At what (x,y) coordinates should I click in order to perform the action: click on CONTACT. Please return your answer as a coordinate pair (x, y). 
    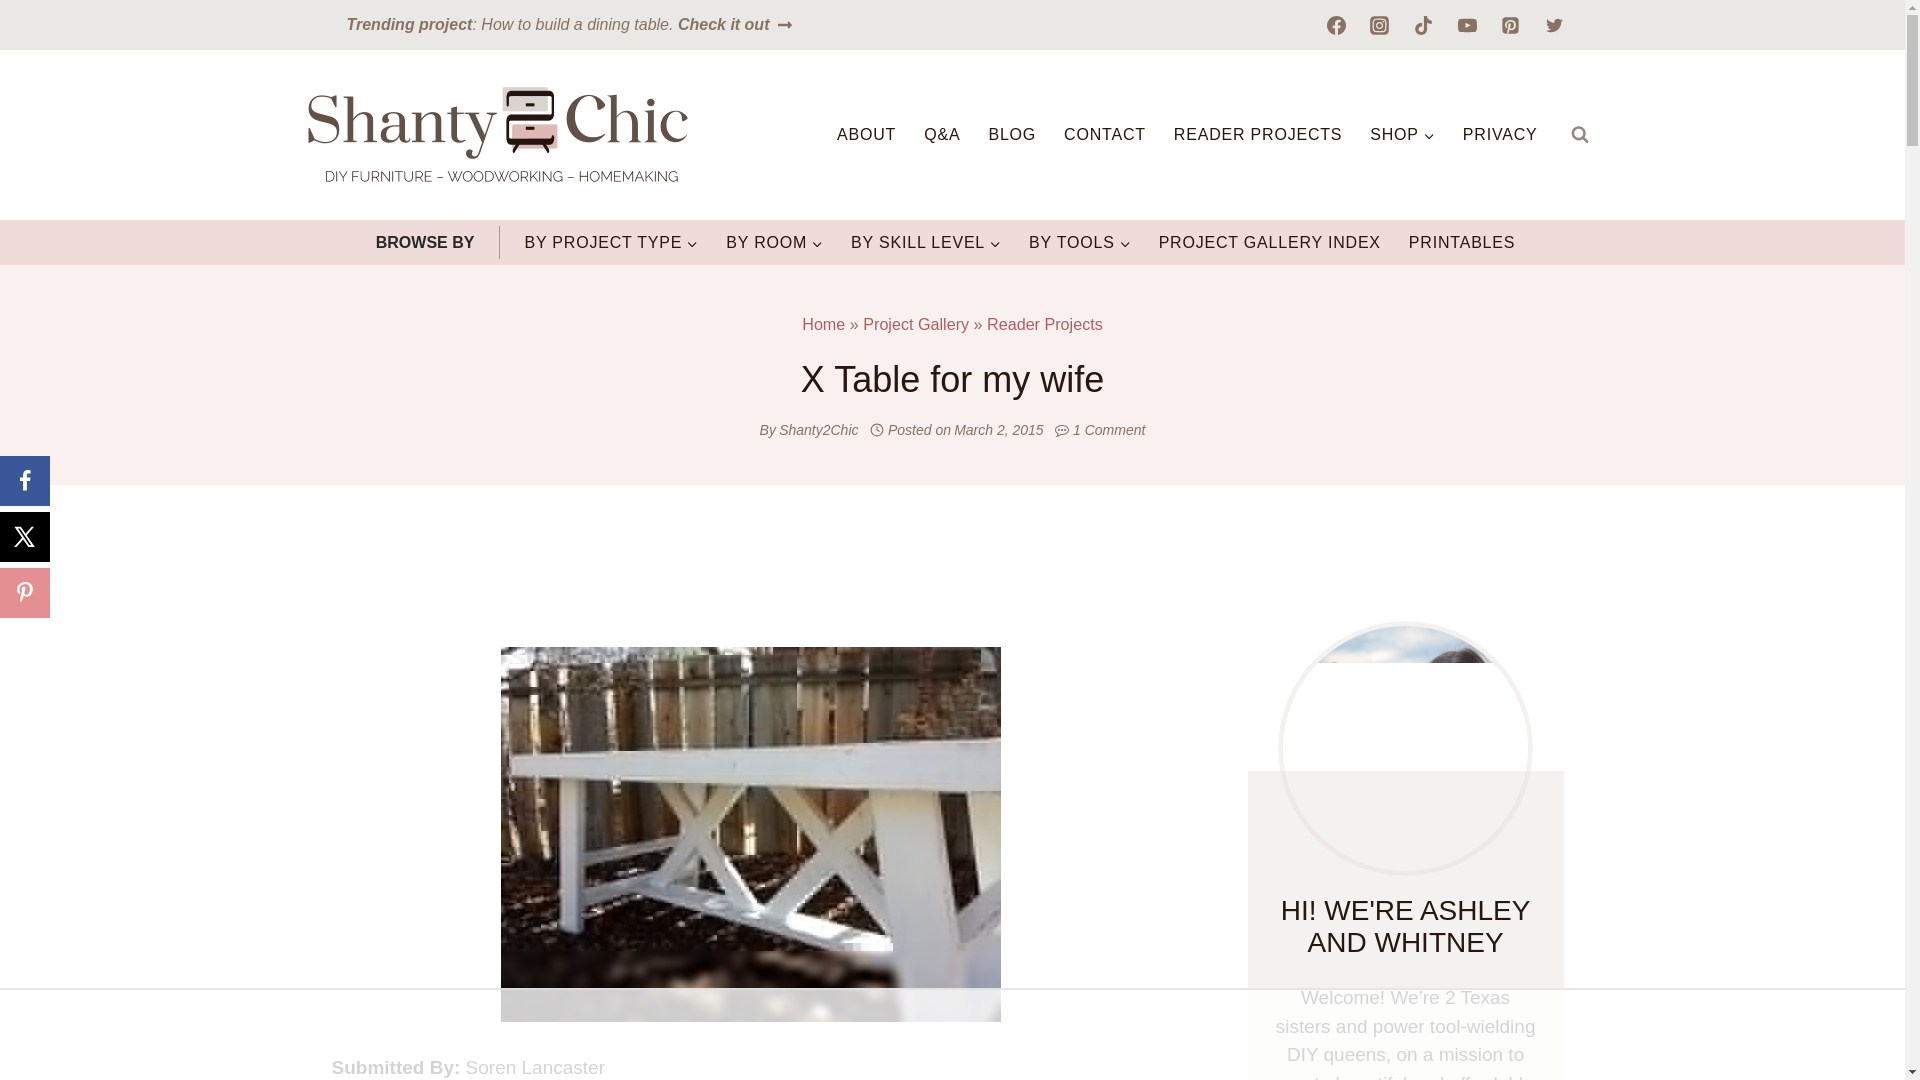
    Looking at the image, I should click on (1104, 134).